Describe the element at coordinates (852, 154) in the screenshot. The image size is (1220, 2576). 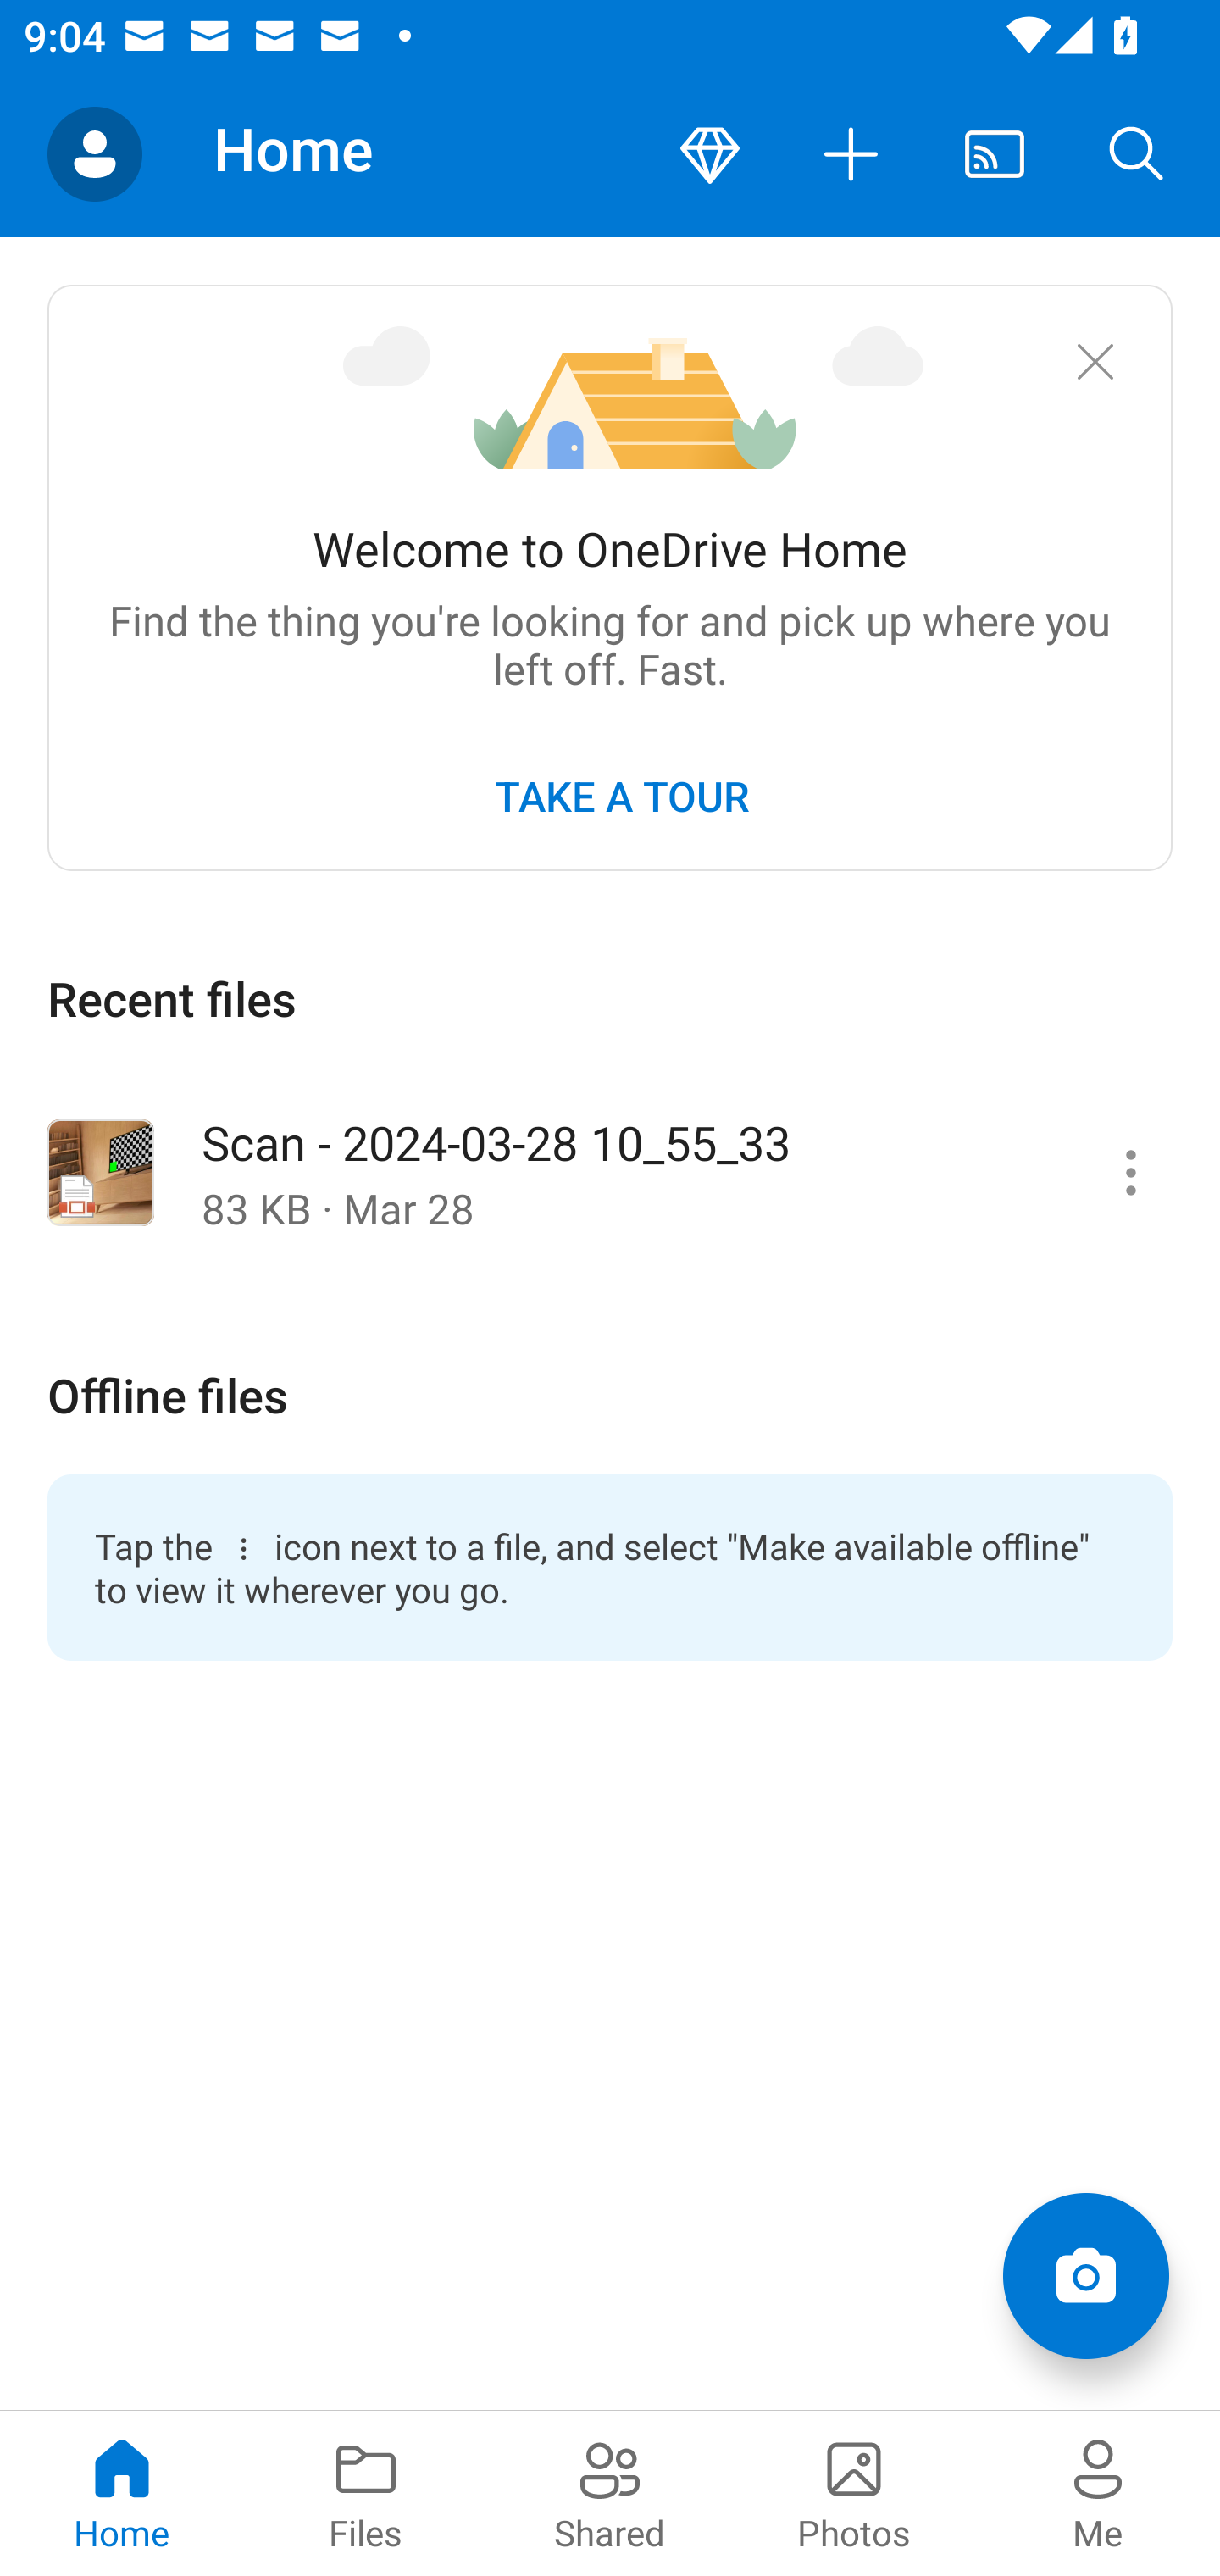
I see `More actions button` at that location.